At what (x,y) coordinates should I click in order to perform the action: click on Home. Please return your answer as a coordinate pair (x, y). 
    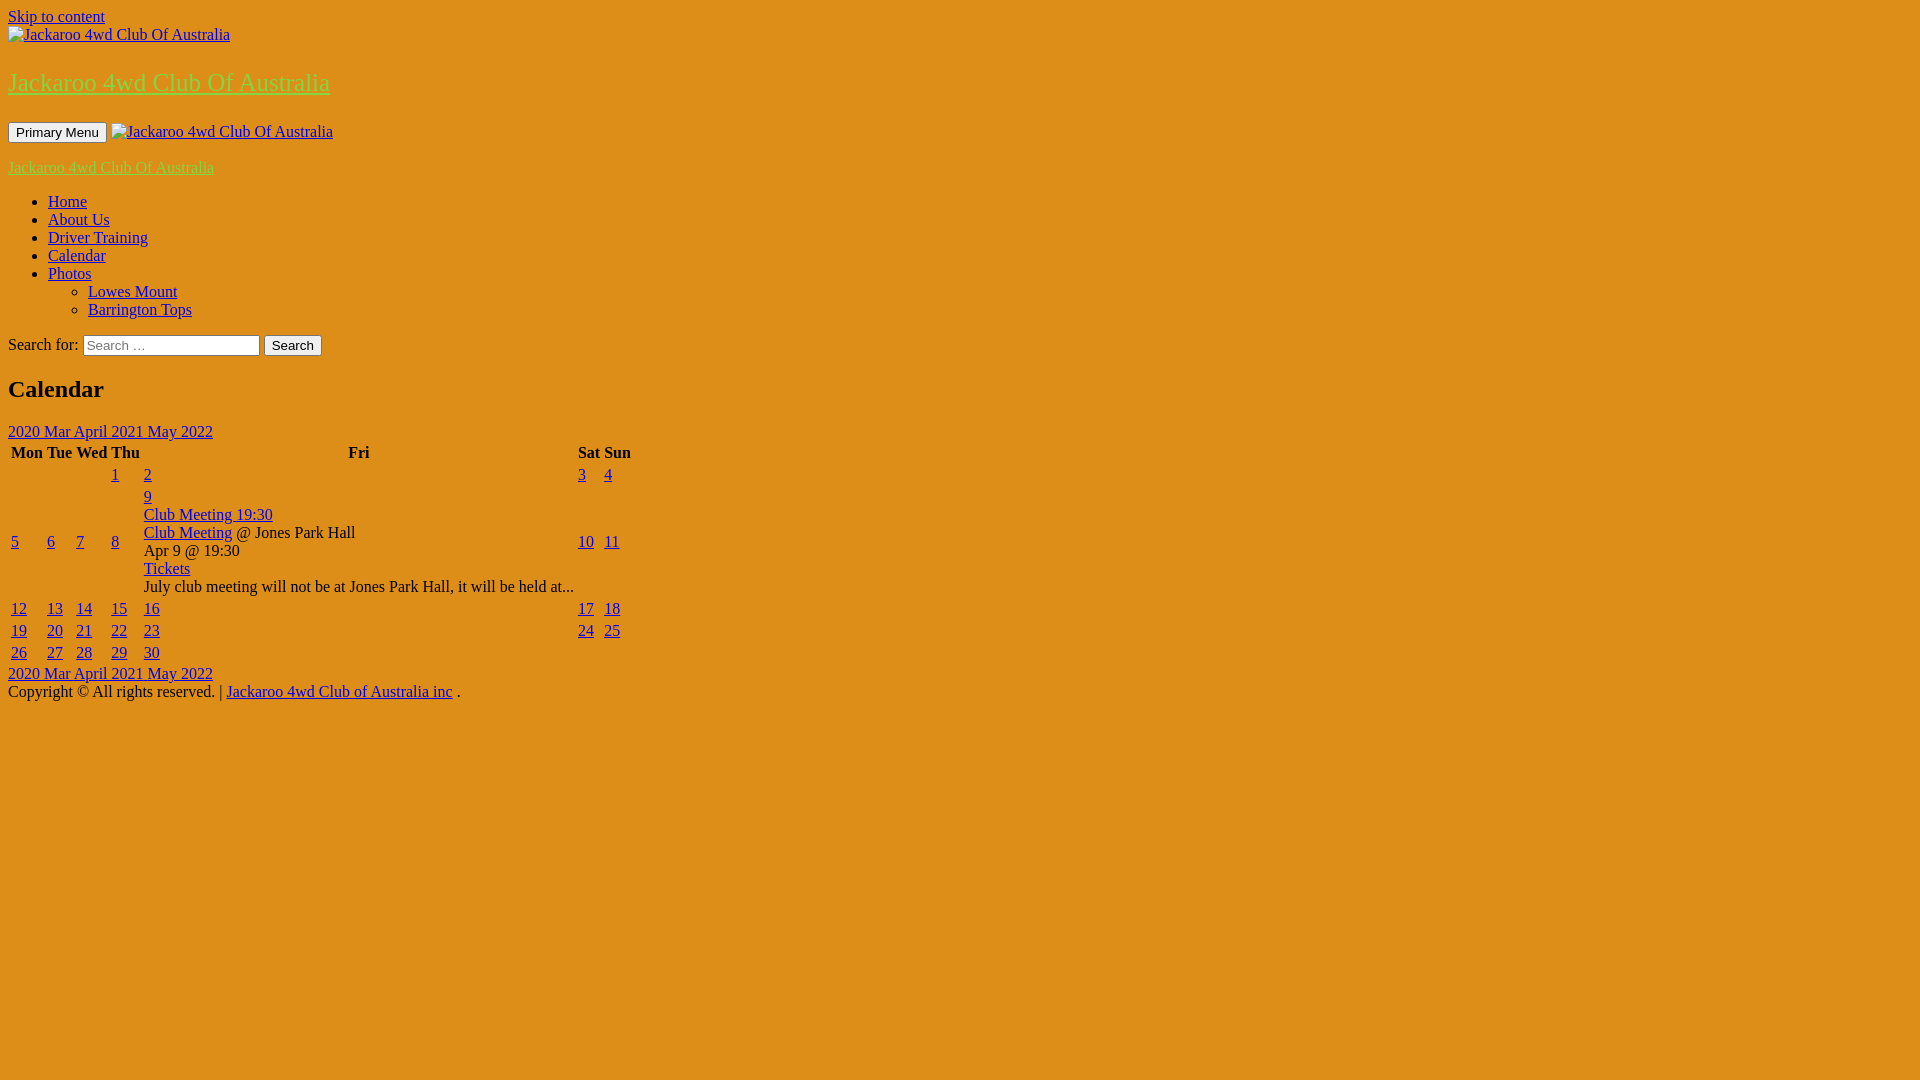
    Looking at the image, I should click on (68, 202).